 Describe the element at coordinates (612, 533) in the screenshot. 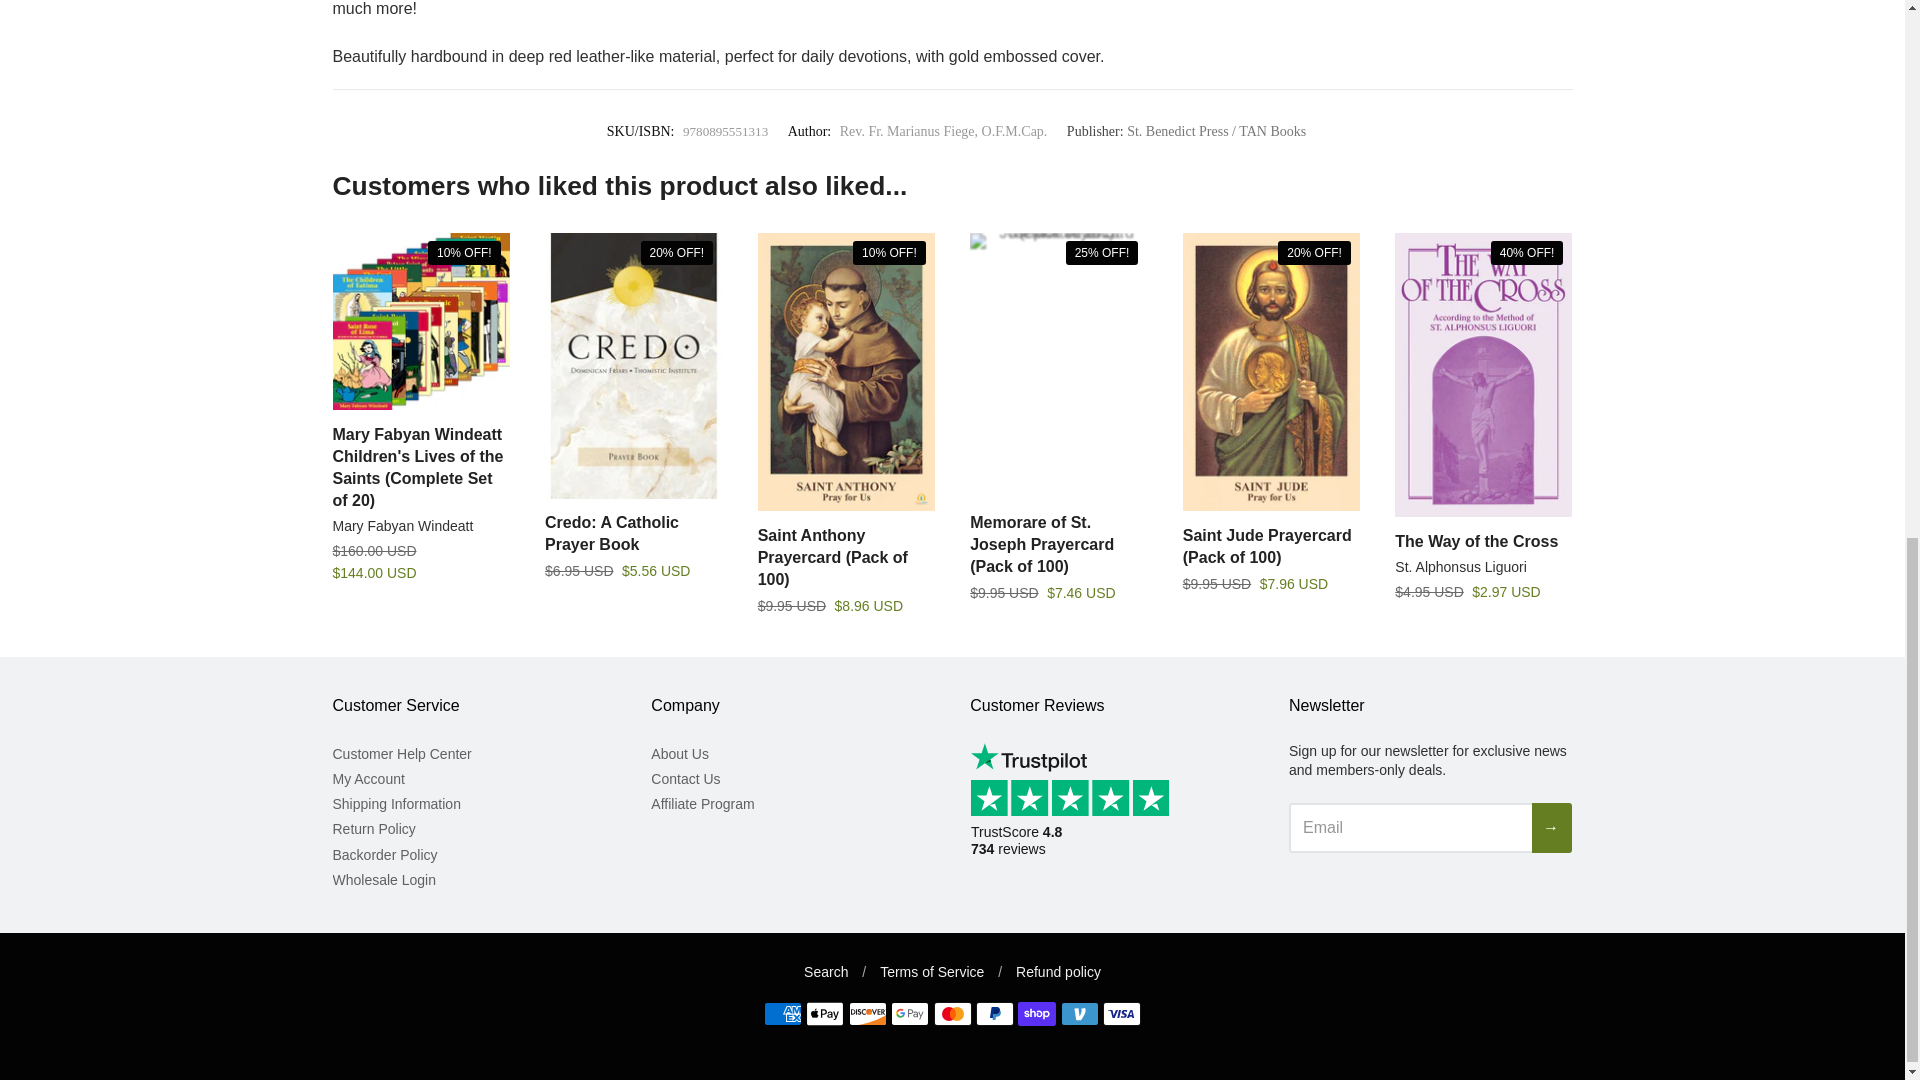

I see `Credo: A Catholic Prayer Book` at that location.